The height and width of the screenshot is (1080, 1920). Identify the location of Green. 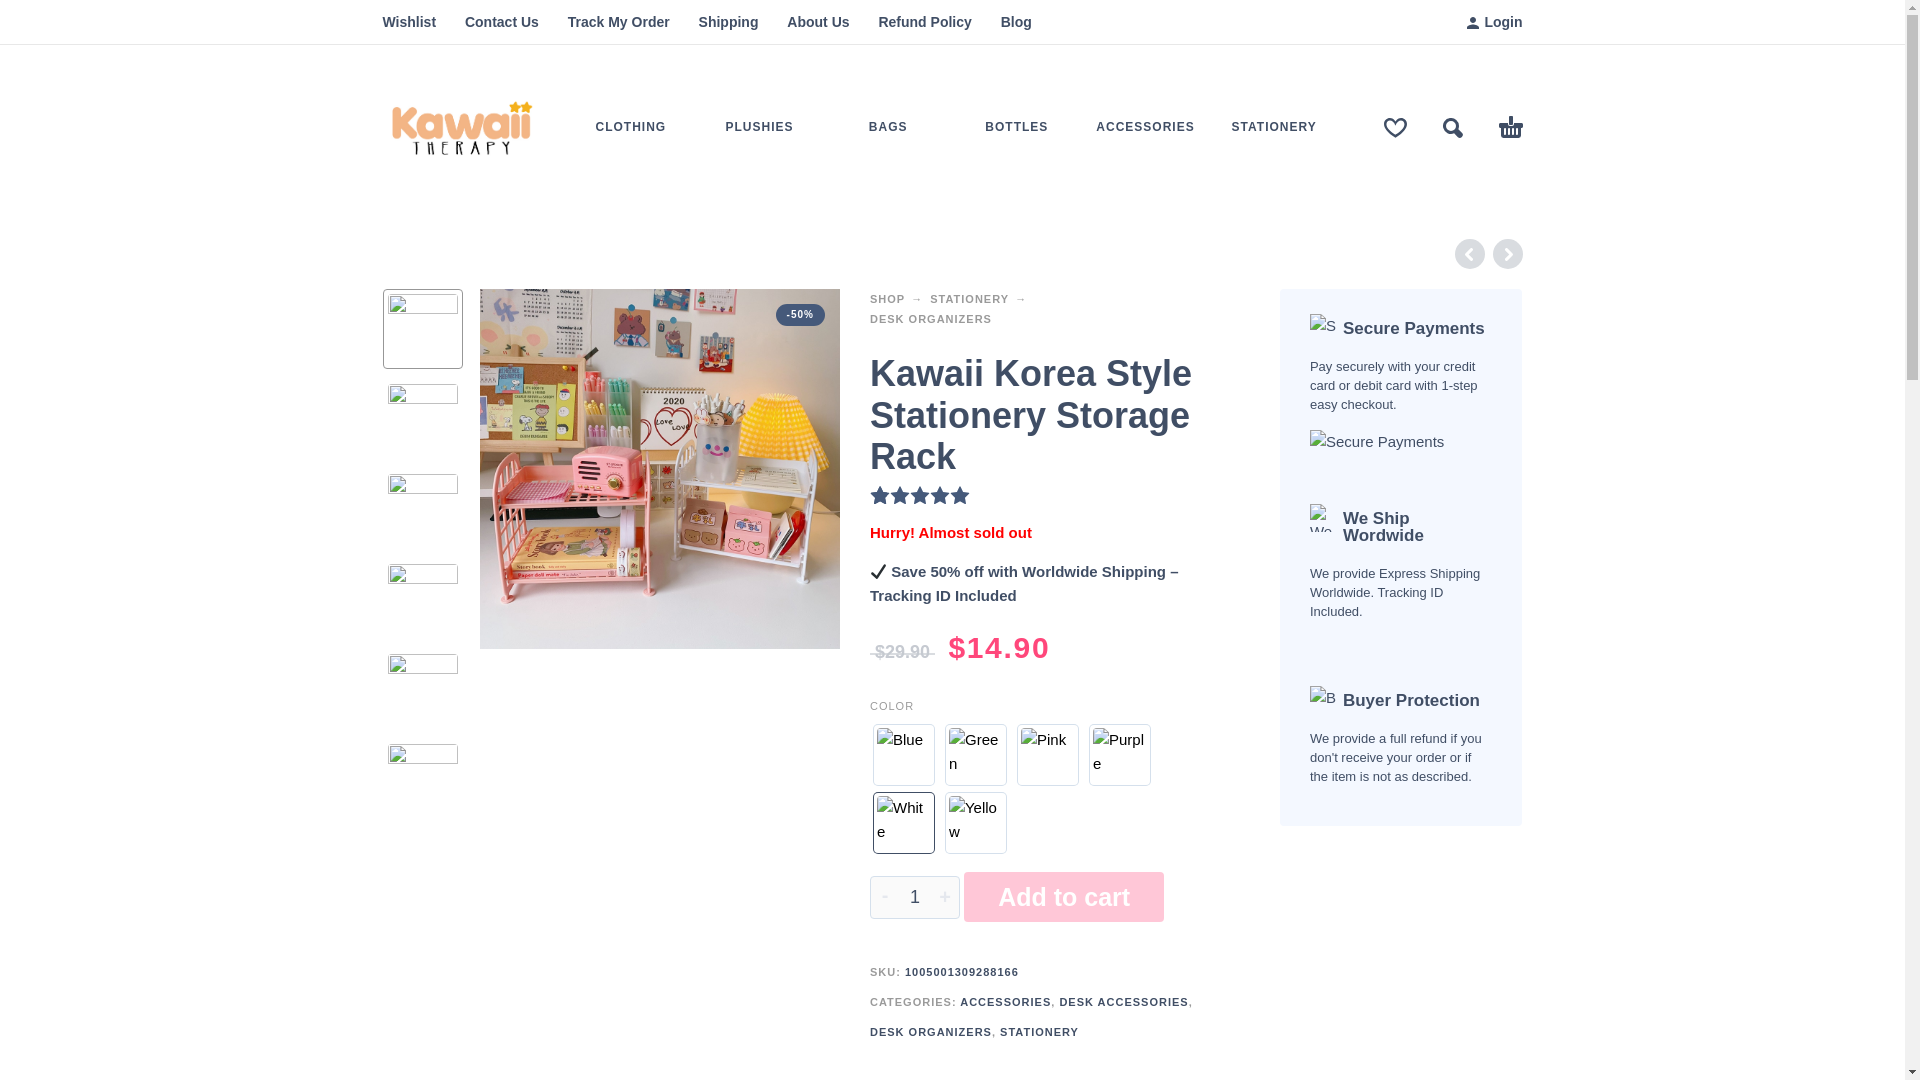
(976, 754).